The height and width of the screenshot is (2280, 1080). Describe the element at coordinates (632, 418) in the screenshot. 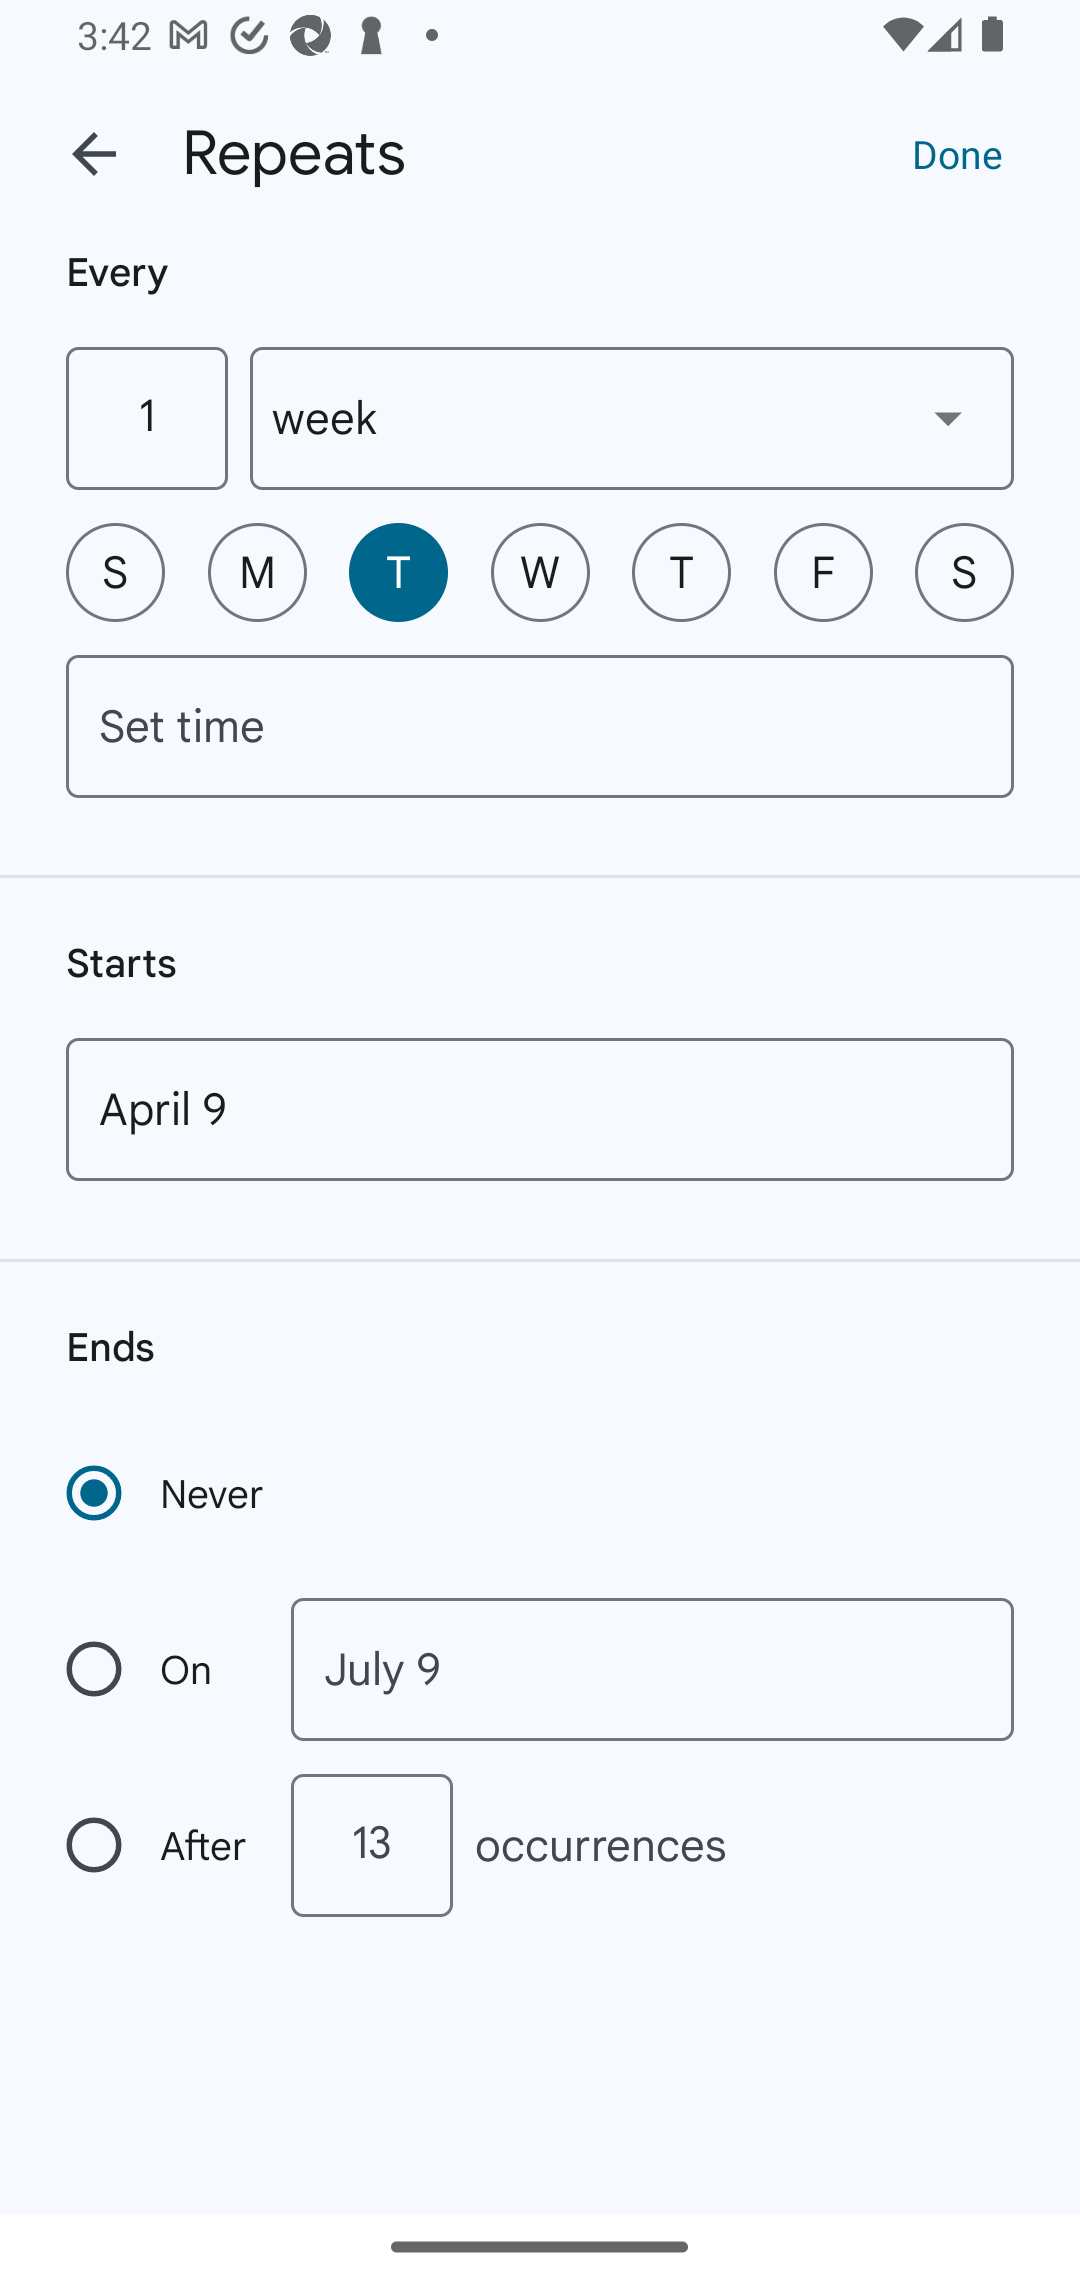

I see `week` at that location.